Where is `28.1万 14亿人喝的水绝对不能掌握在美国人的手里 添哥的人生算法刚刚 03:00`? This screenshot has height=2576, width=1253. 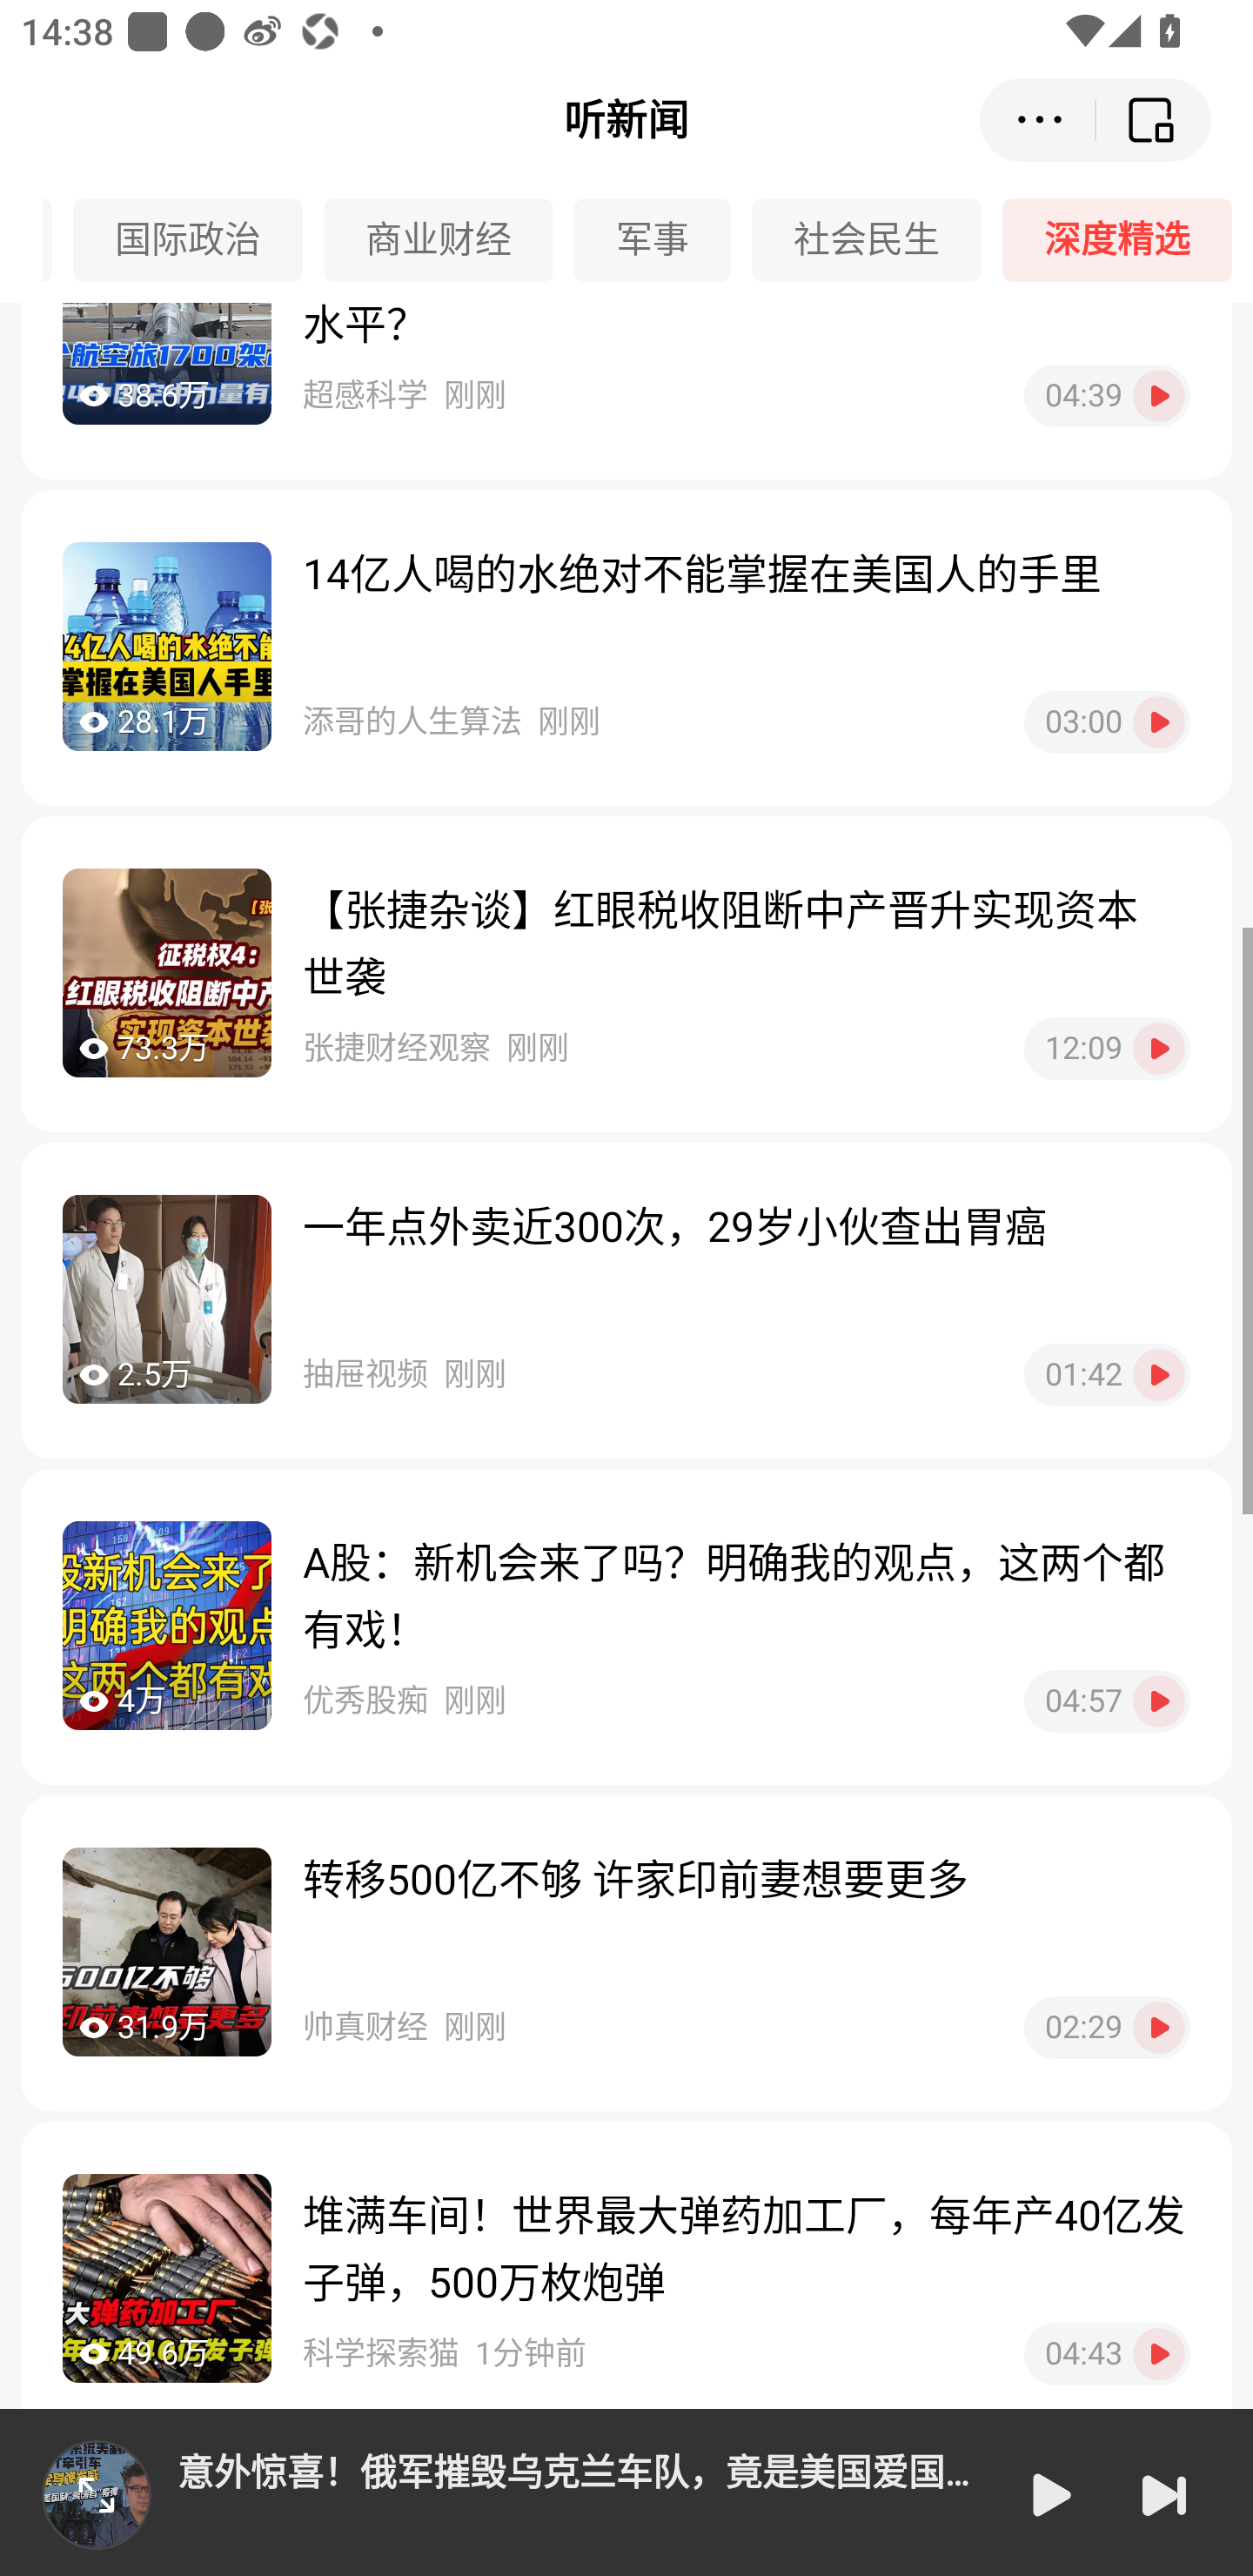
28.1万 14亿人喝的水绝对不能掌握在美国人的手里 添哥的人生算法刚刚 03:00 is located at coordinates (626, 647).